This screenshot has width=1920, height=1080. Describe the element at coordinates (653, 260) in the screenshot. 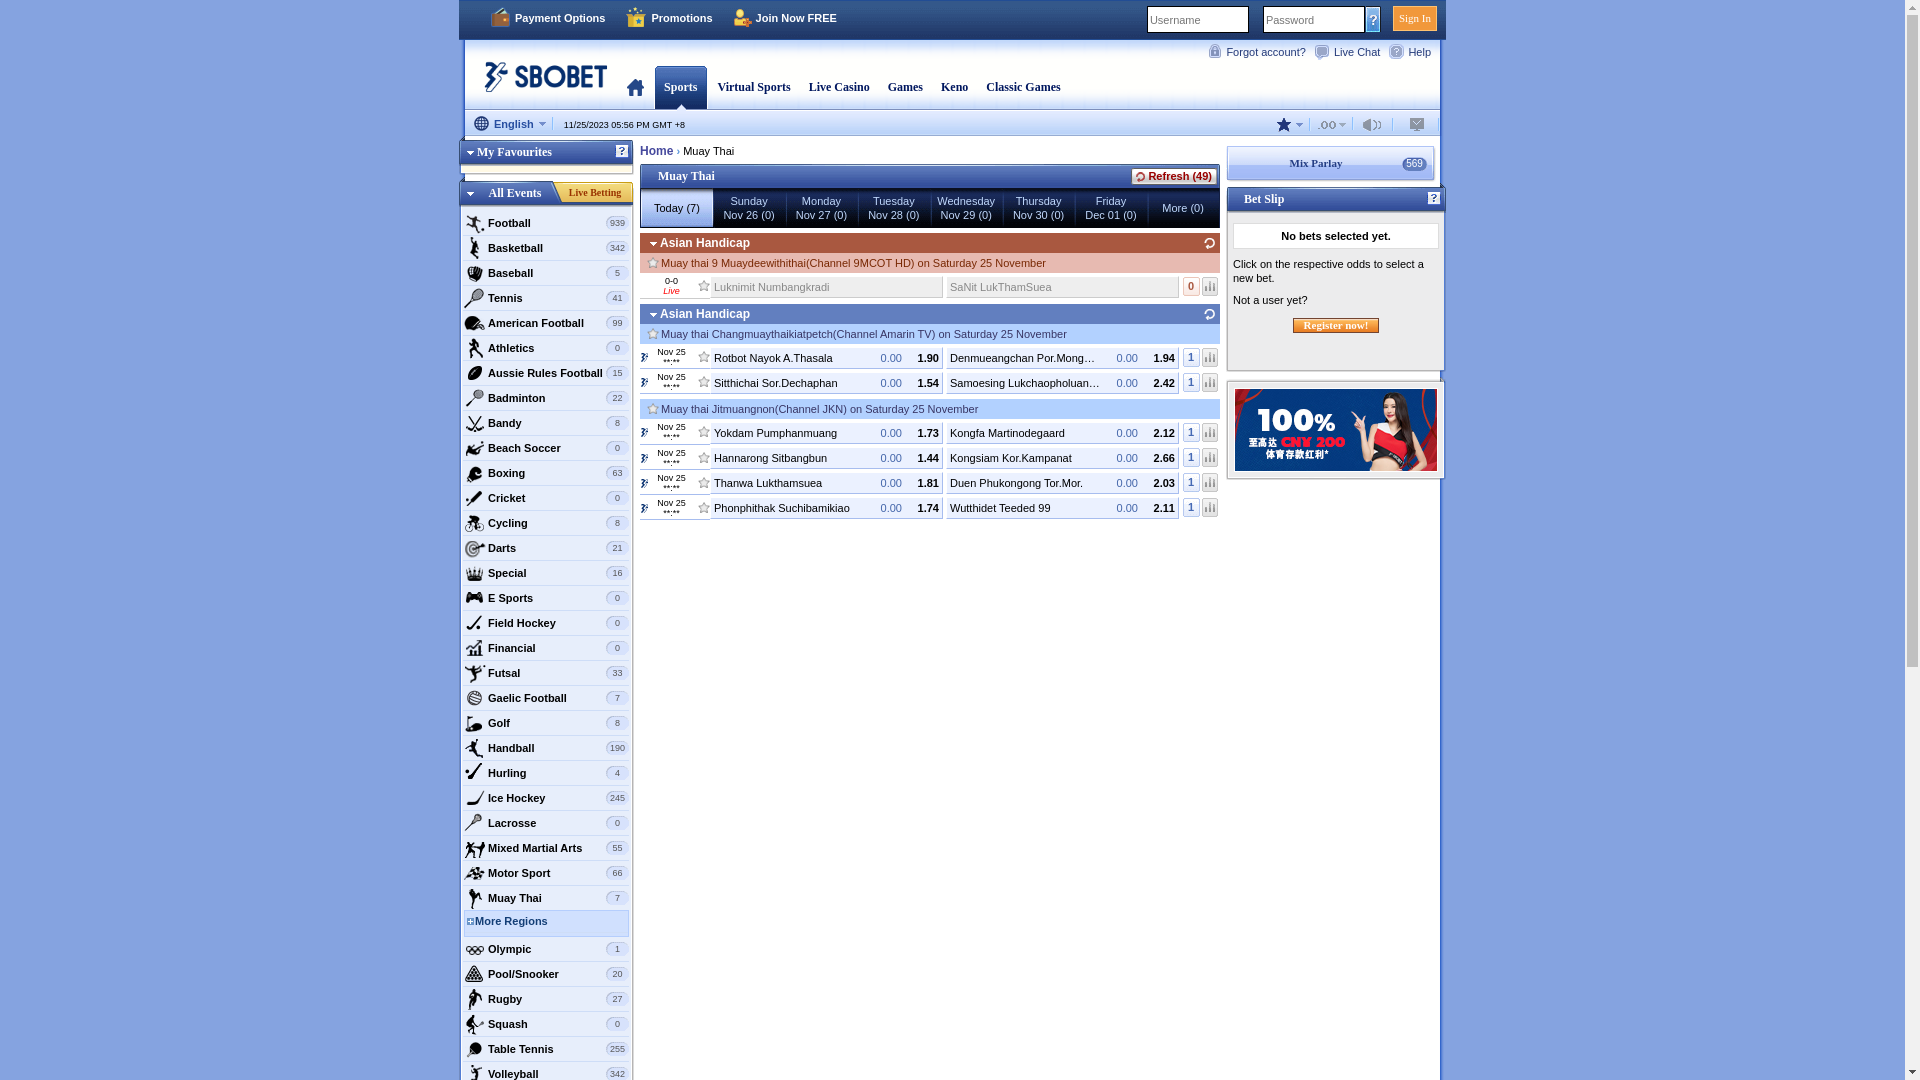

I see `Add to my favourites` at that location.